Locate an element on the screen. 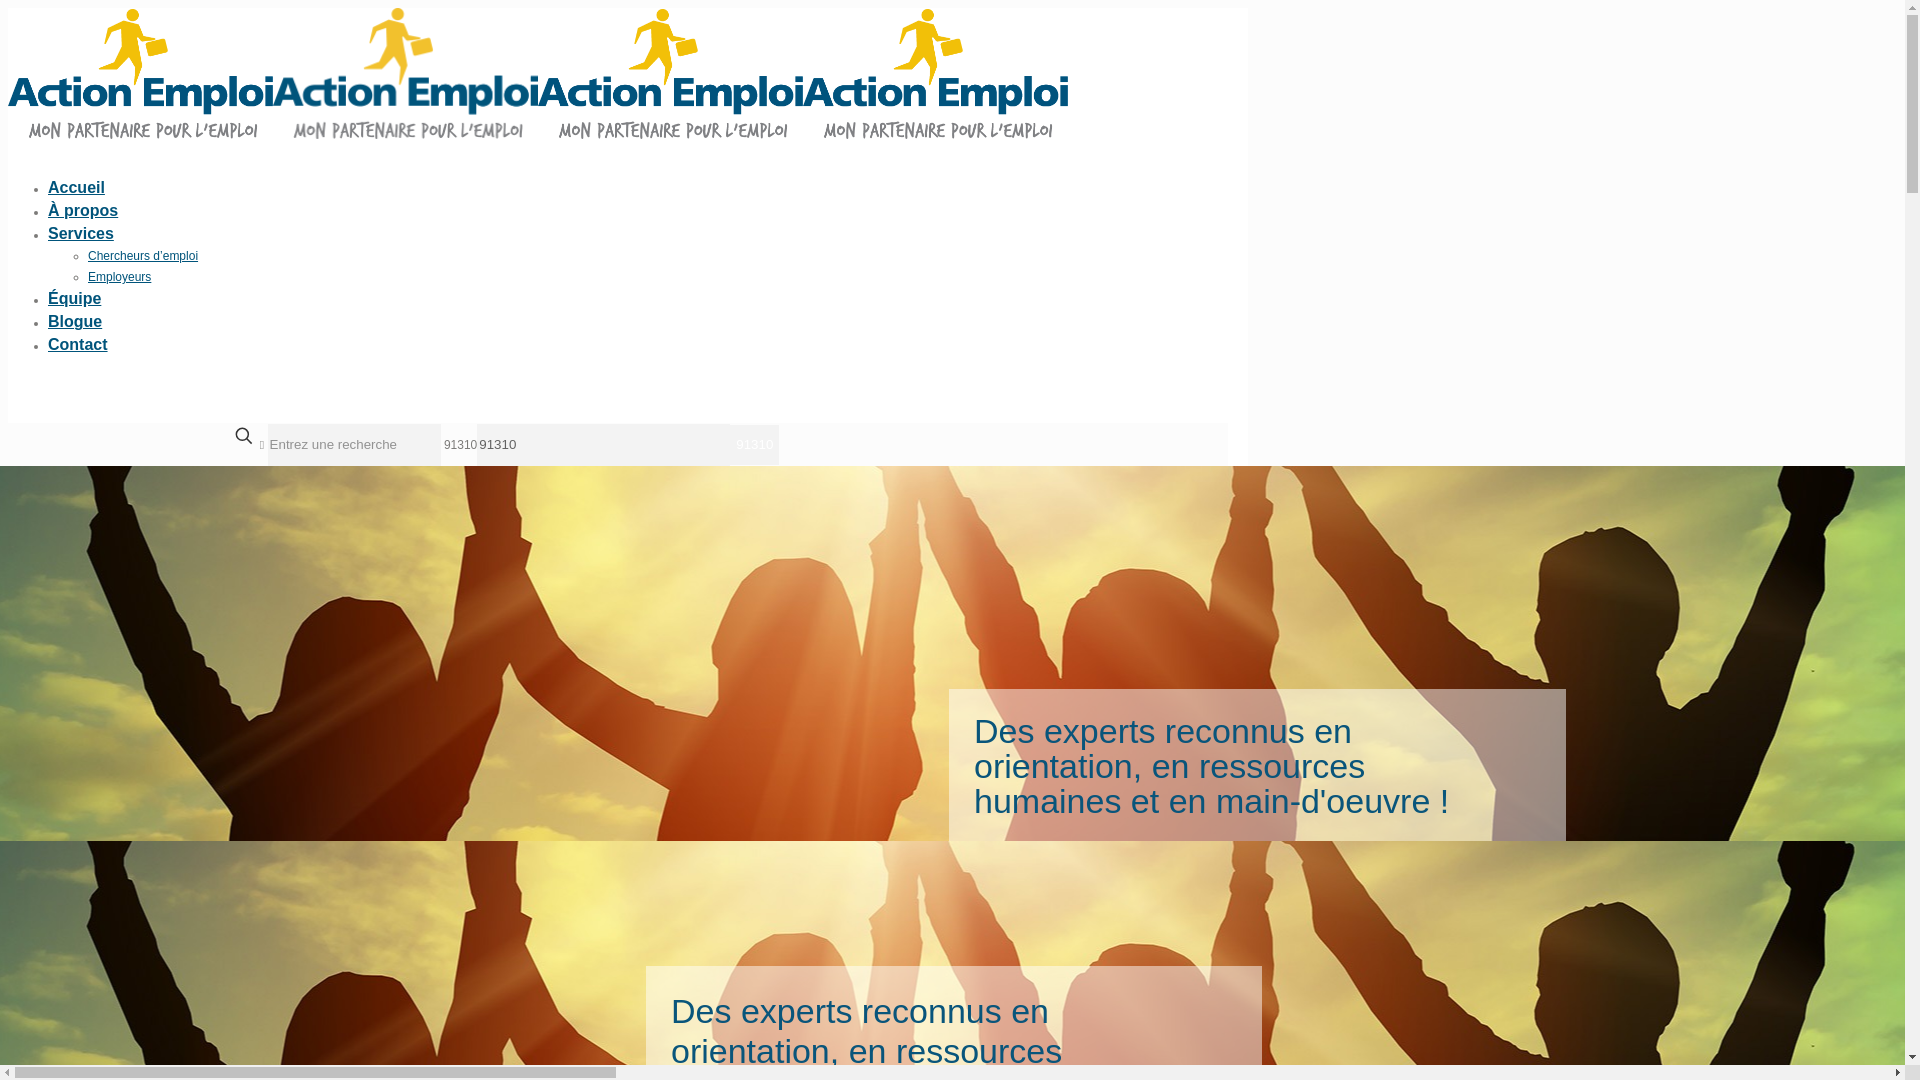 Image resolution: width=1920 pixels, height=1080 pixels. Employeurs is located at coordinates (120, 277).